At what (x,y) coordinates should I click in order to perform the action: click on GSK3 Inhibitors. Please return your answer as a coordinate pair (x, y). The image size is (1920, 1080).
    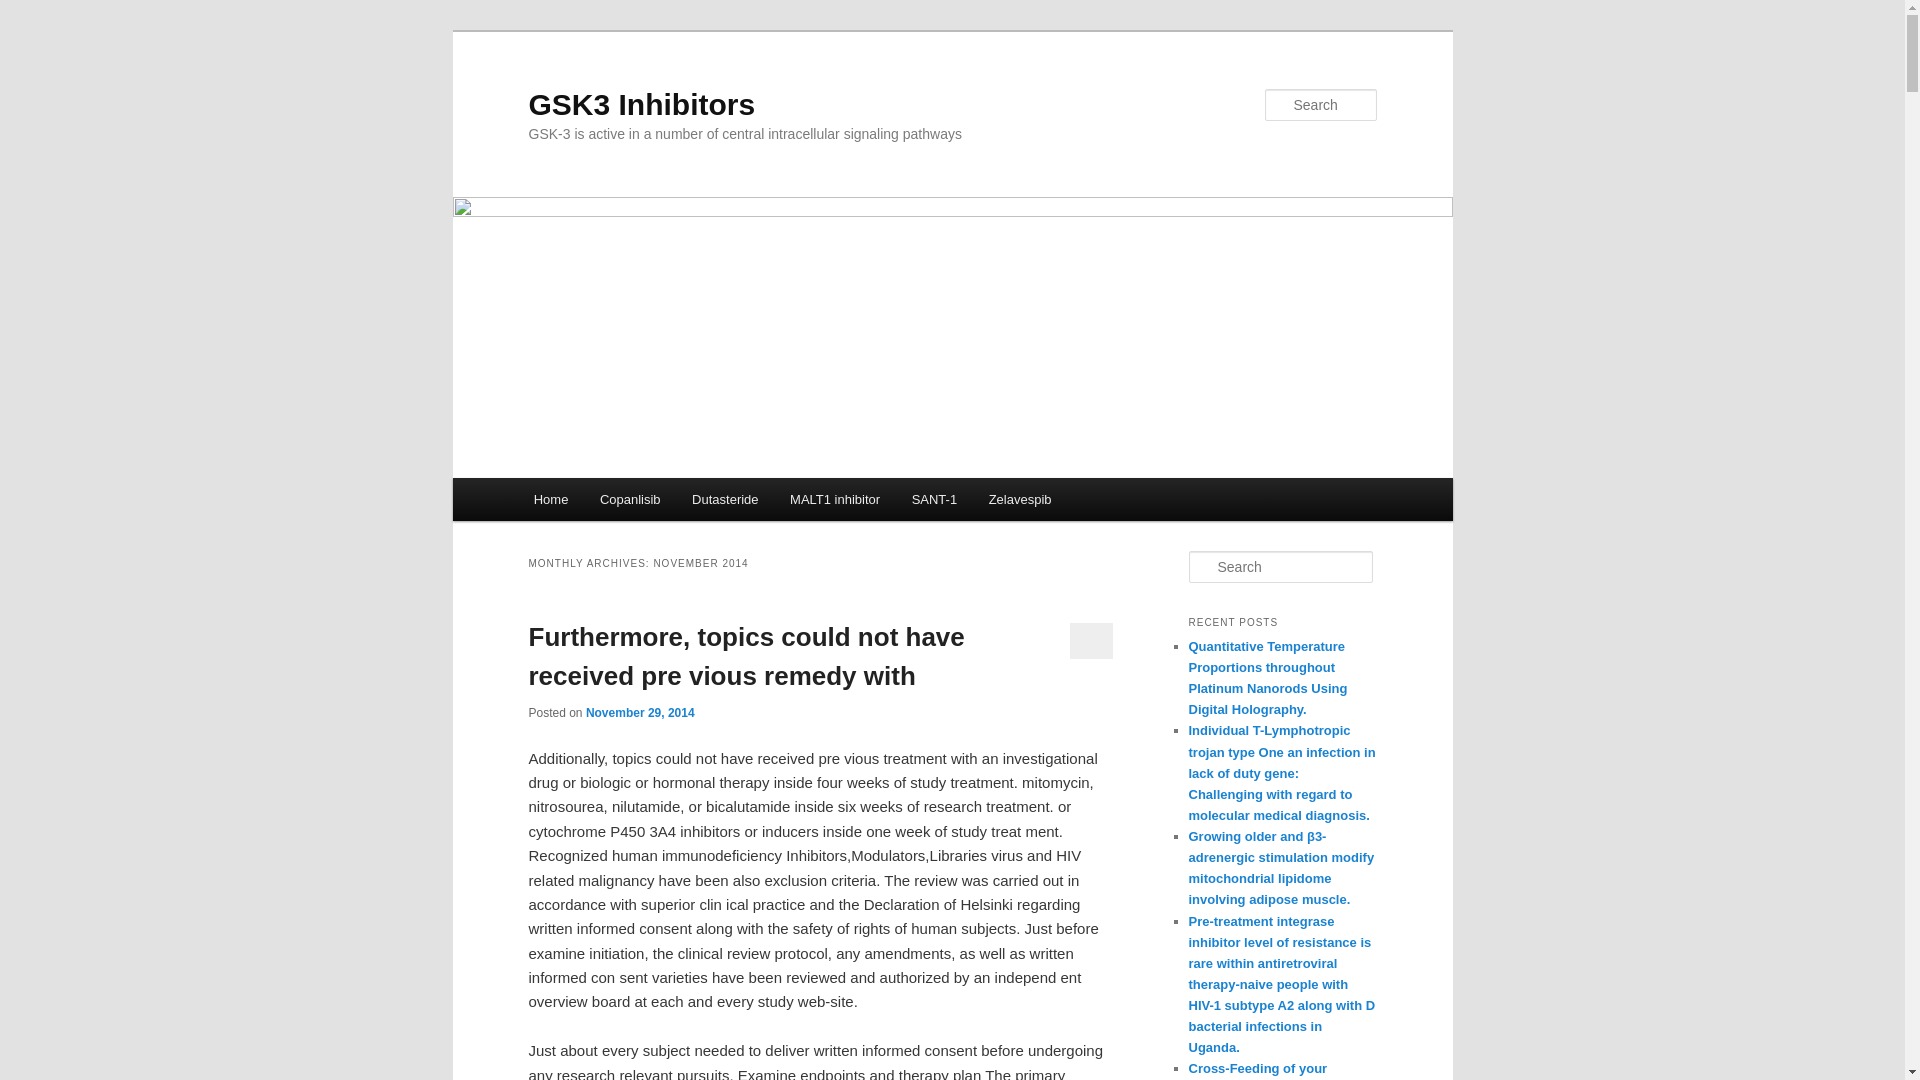
    Looking at the image, I should click on (641, 104).